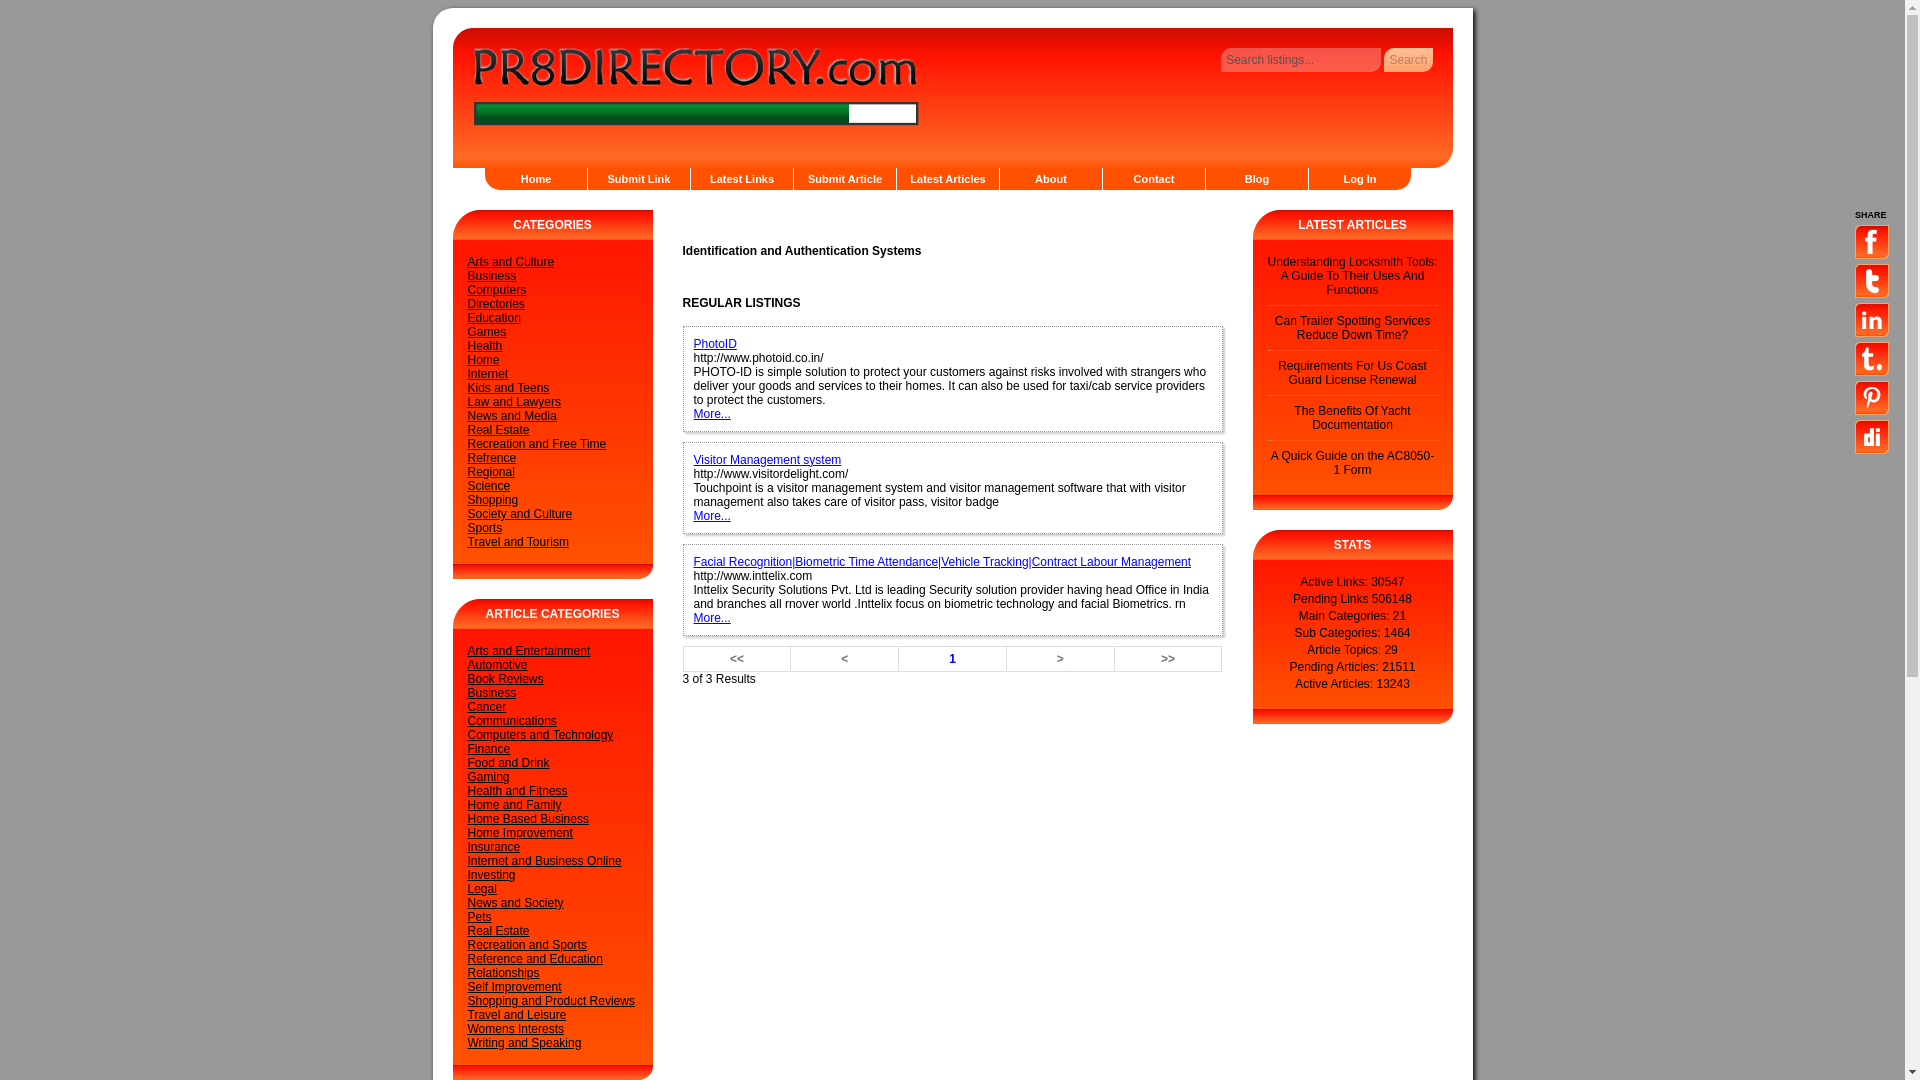 This screenshot has height=1080, width=1920. I want to click on Law and Lawyers, so click(514, 402).